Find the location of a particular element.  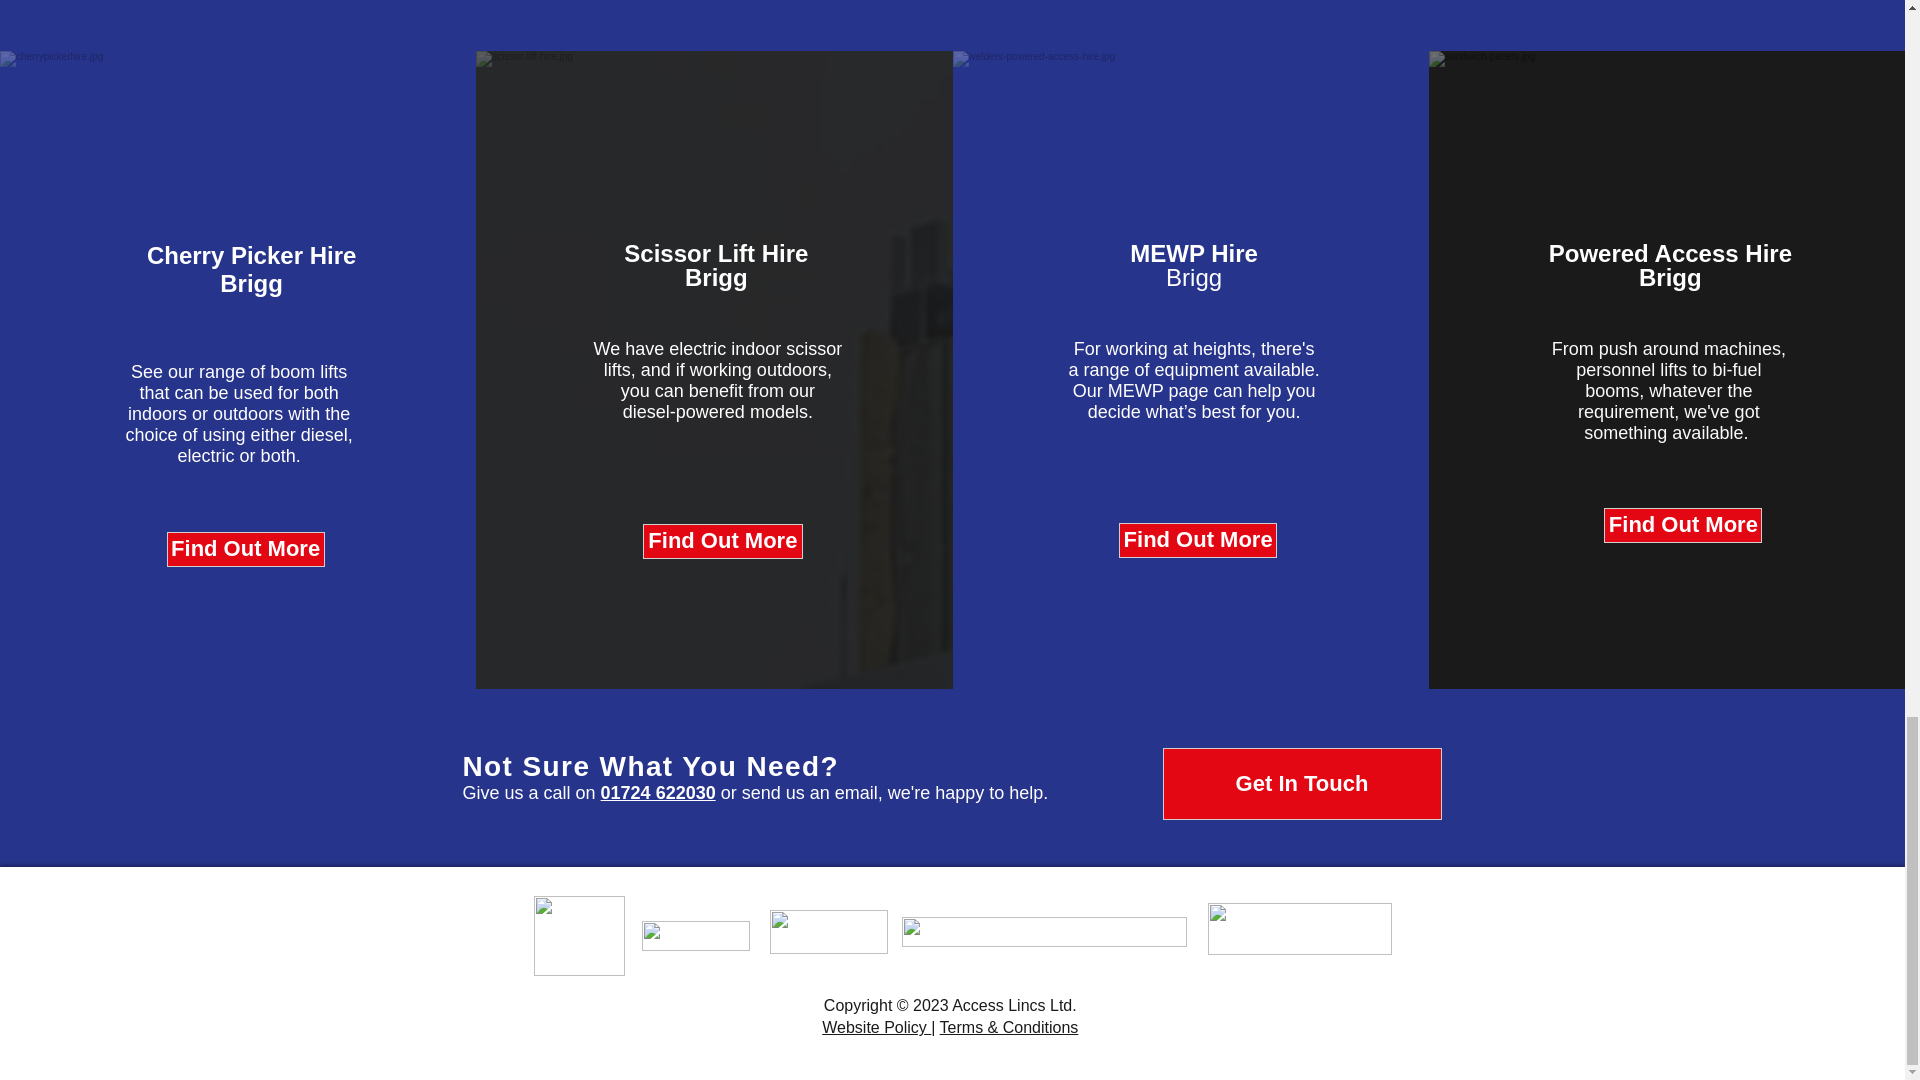

Find Out More is located at coordinates (722, 541).